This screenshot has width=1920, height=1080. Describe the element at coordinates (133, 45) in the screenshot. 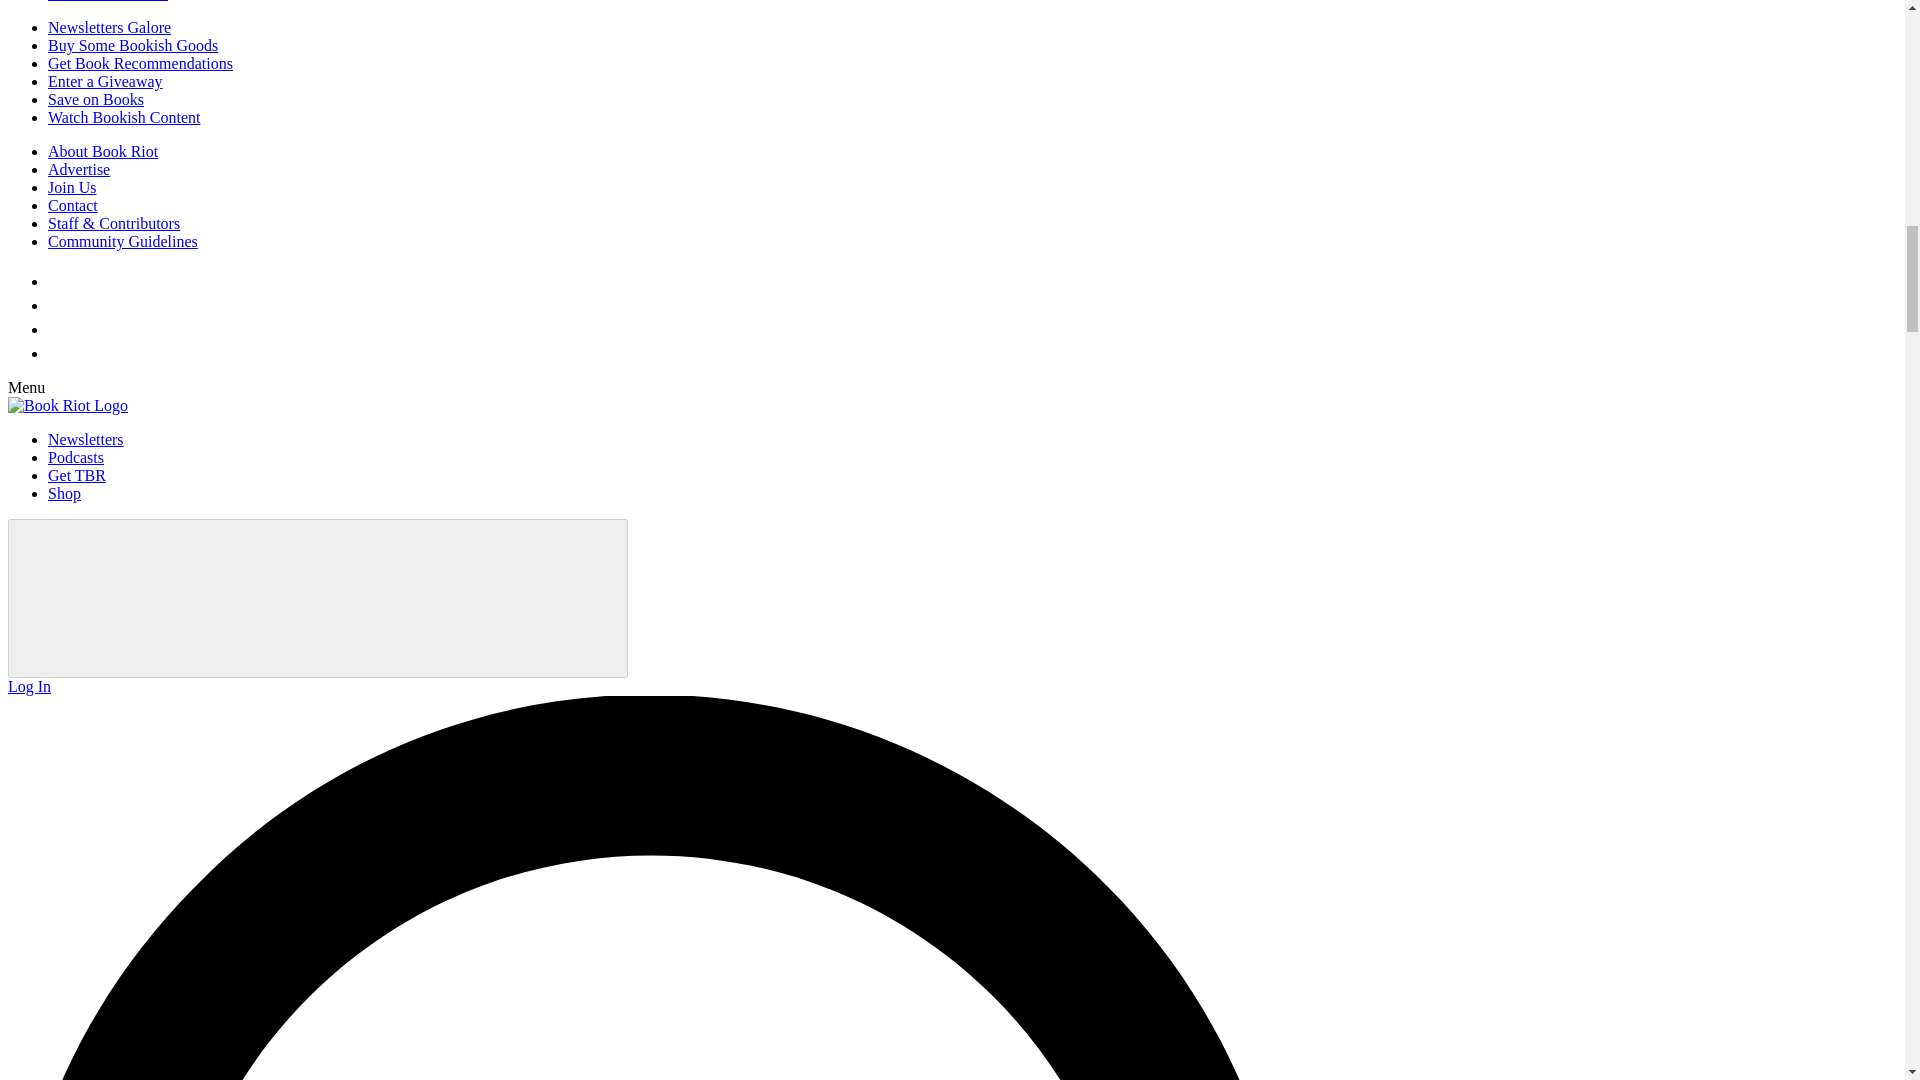

I see `Buy Some Bookish Goods` at that location.